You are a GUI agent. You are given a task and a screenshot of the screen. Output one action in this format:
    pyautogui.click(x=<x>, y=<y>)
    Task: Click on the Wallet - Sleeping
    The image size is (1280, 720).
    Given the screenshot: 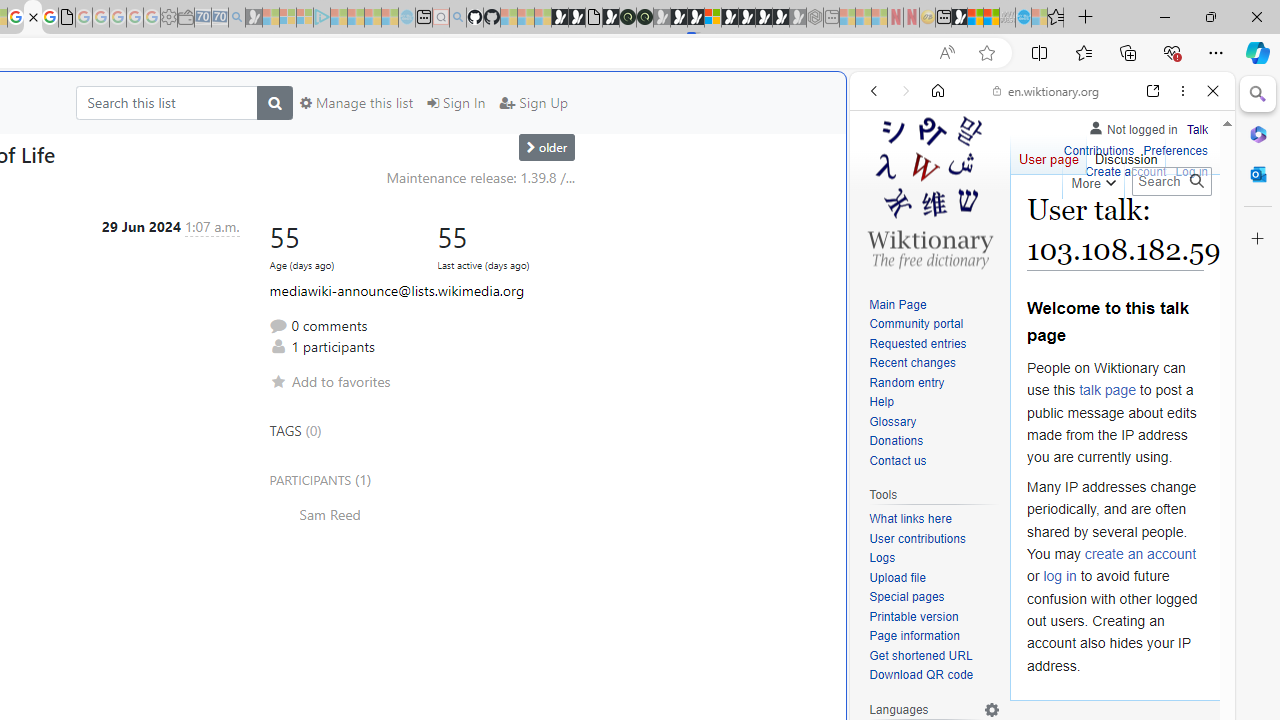 What is the action you would take?
    pyautogui.click(x=186, y=18)
    